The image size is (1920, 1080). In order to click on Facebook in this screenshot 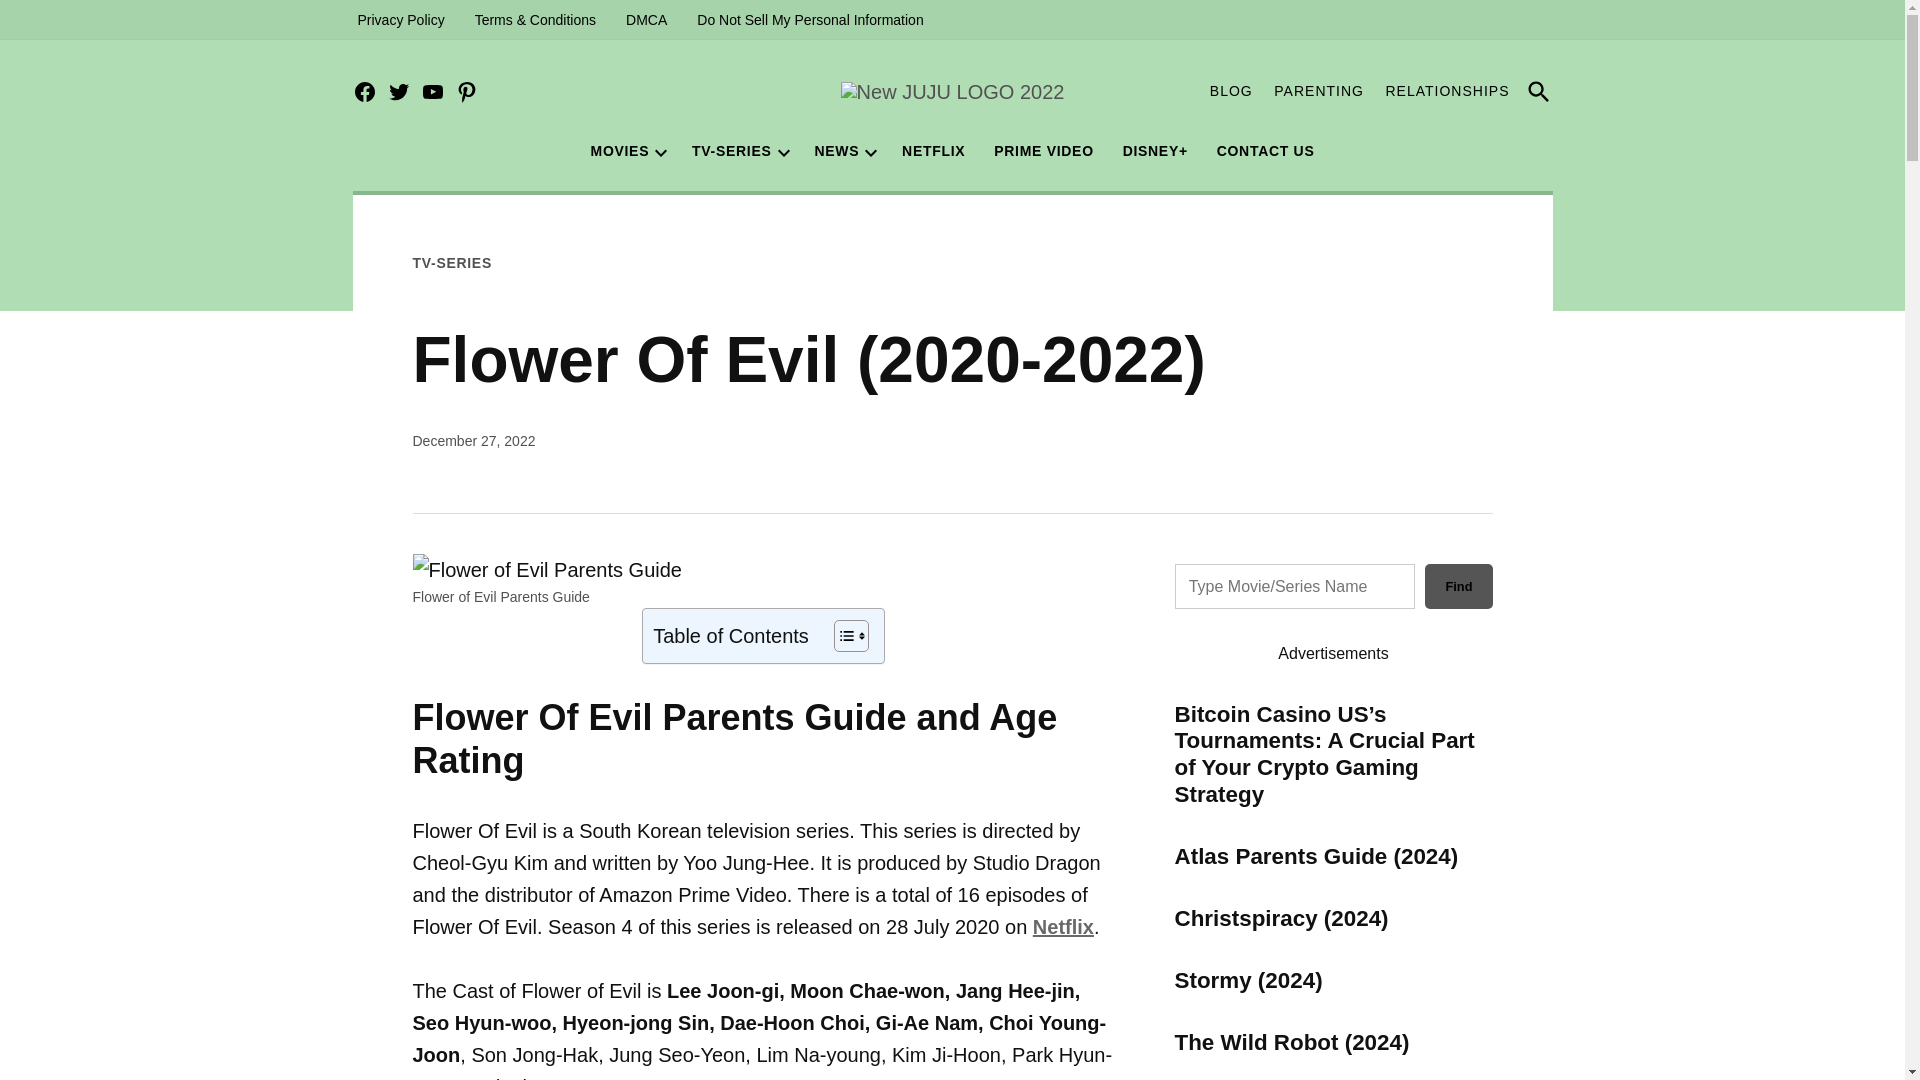, I will do `click(364, 92)`.